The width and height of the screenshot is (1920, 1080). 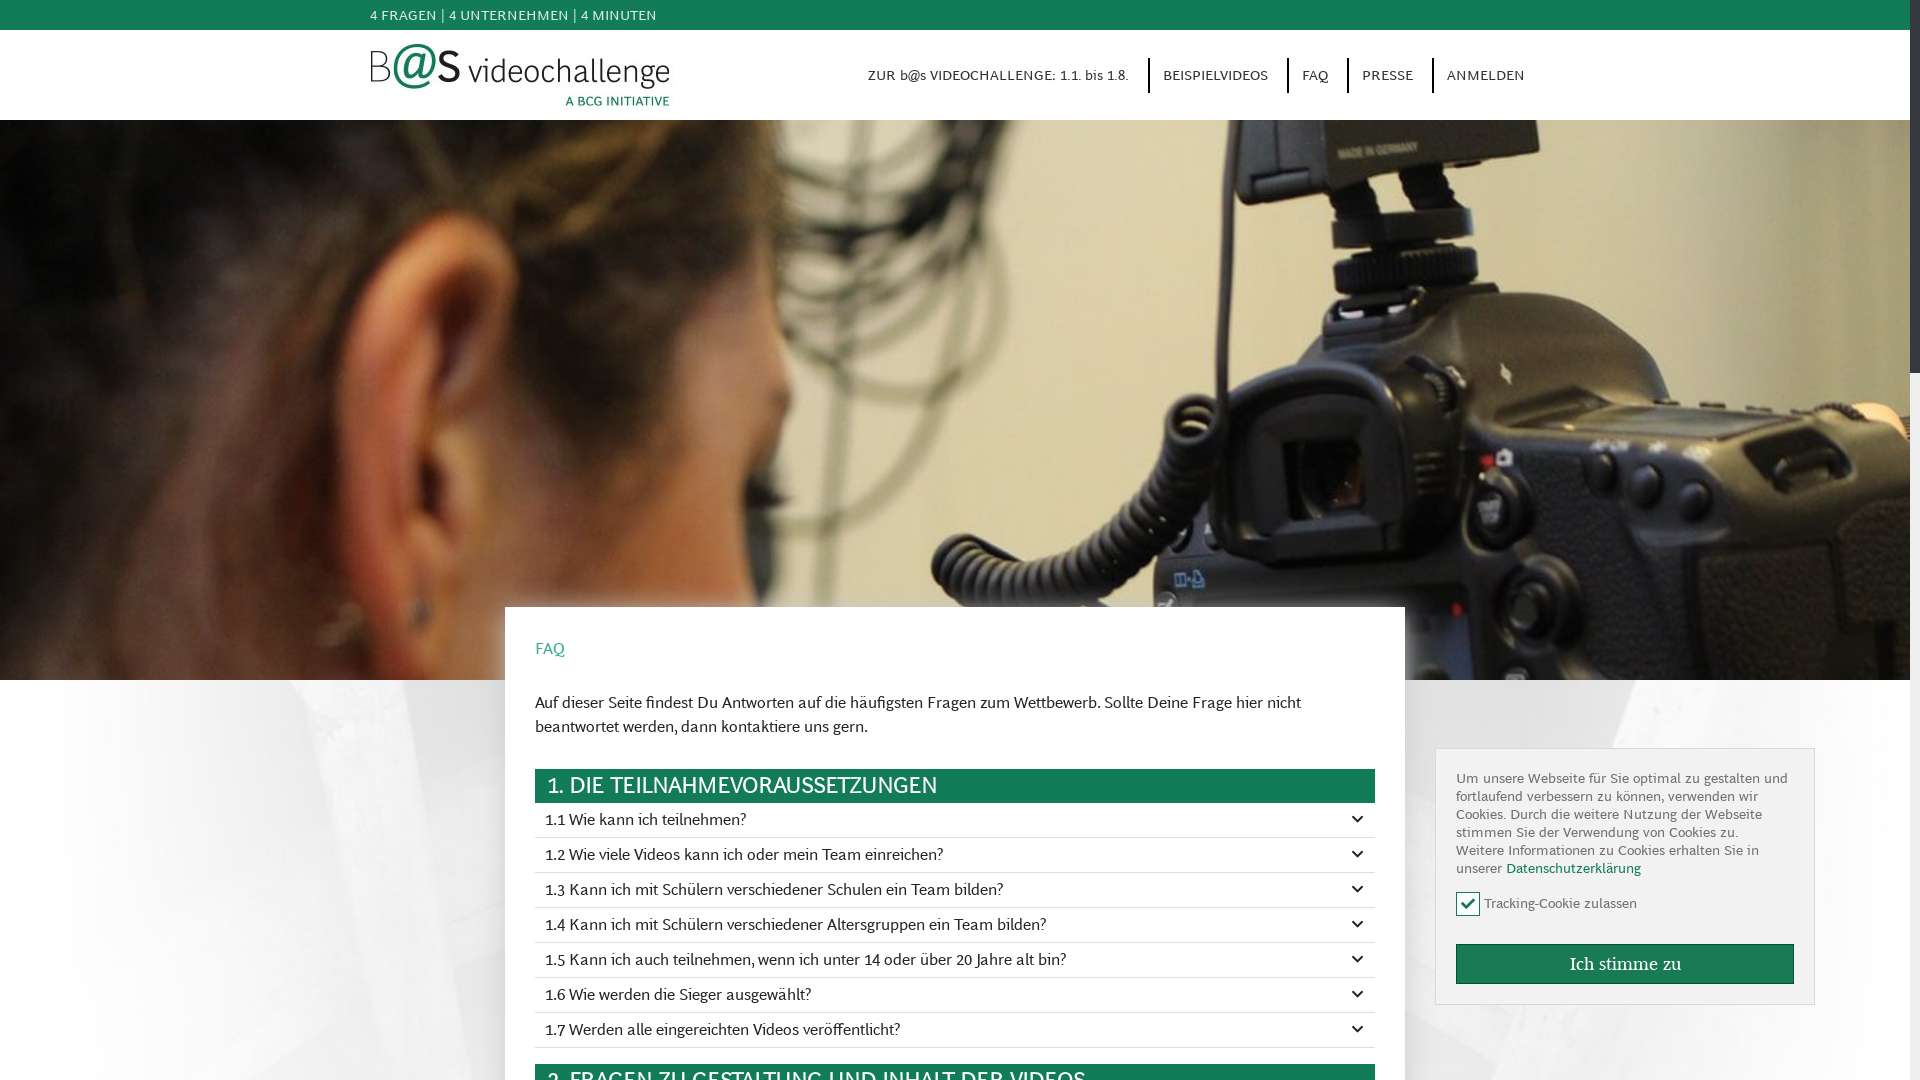 I want to click on ZUR b@s VIDEOCHALLENGE: 1.1. bis 1.8., so click(x=998, y=75).